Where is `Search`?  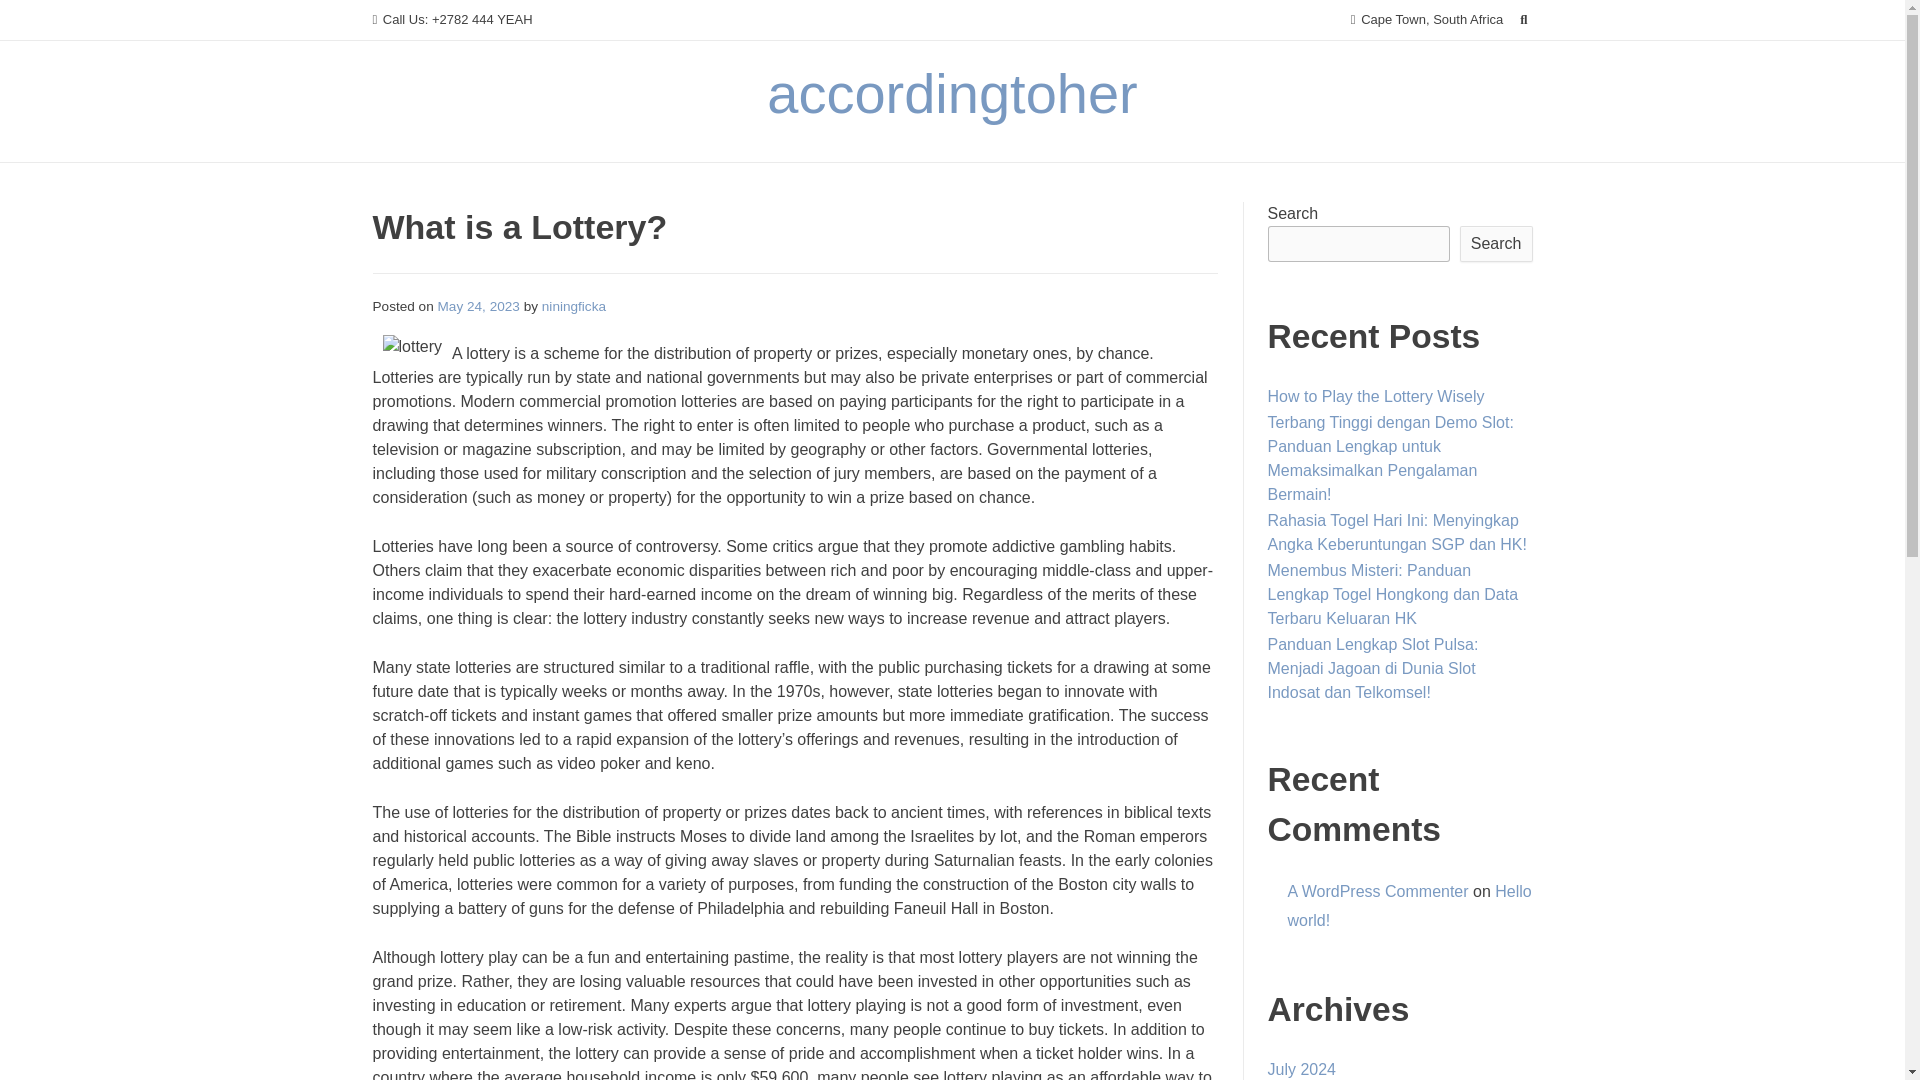 Search is located at coordinates (1496, 244).